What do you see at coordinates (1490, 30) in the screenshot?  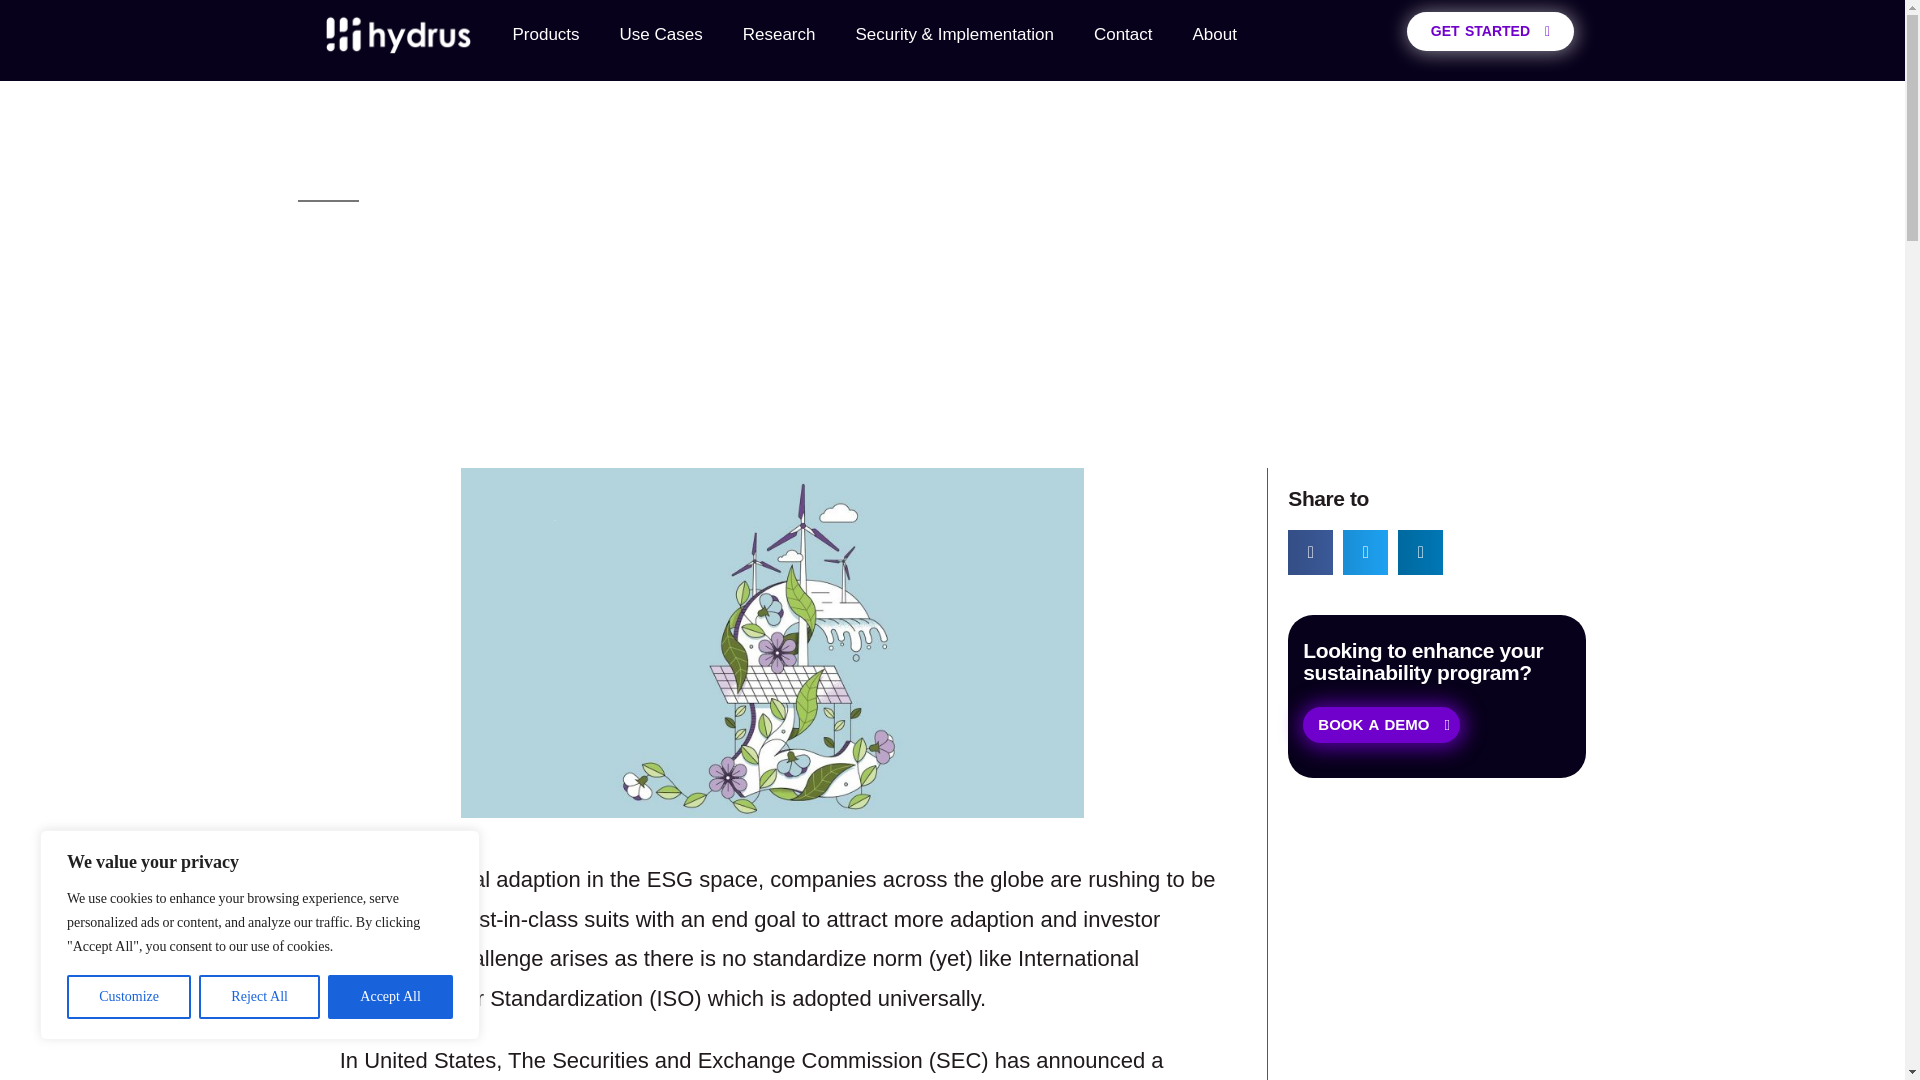 I see `GET STARTED` at bounding box center [1490, 30].